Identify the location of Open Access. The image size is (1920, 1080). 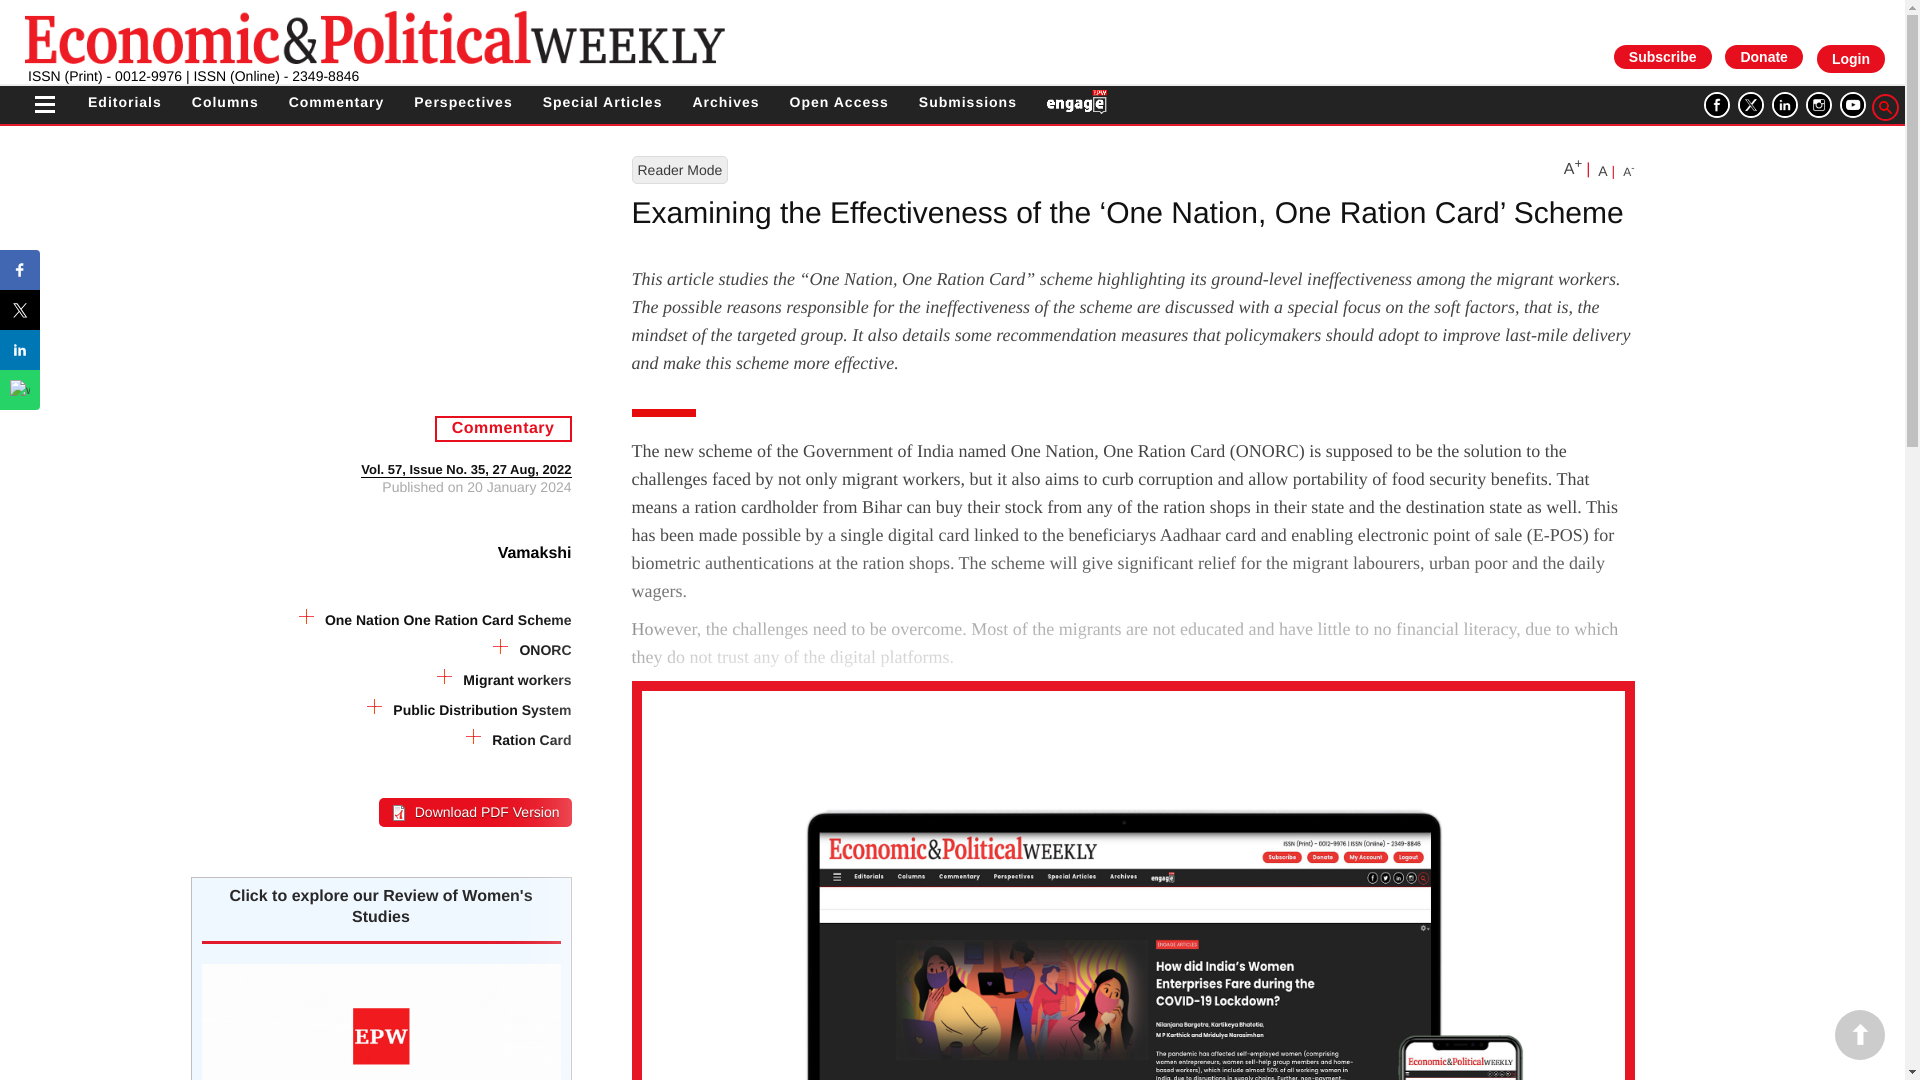
(838, 102).